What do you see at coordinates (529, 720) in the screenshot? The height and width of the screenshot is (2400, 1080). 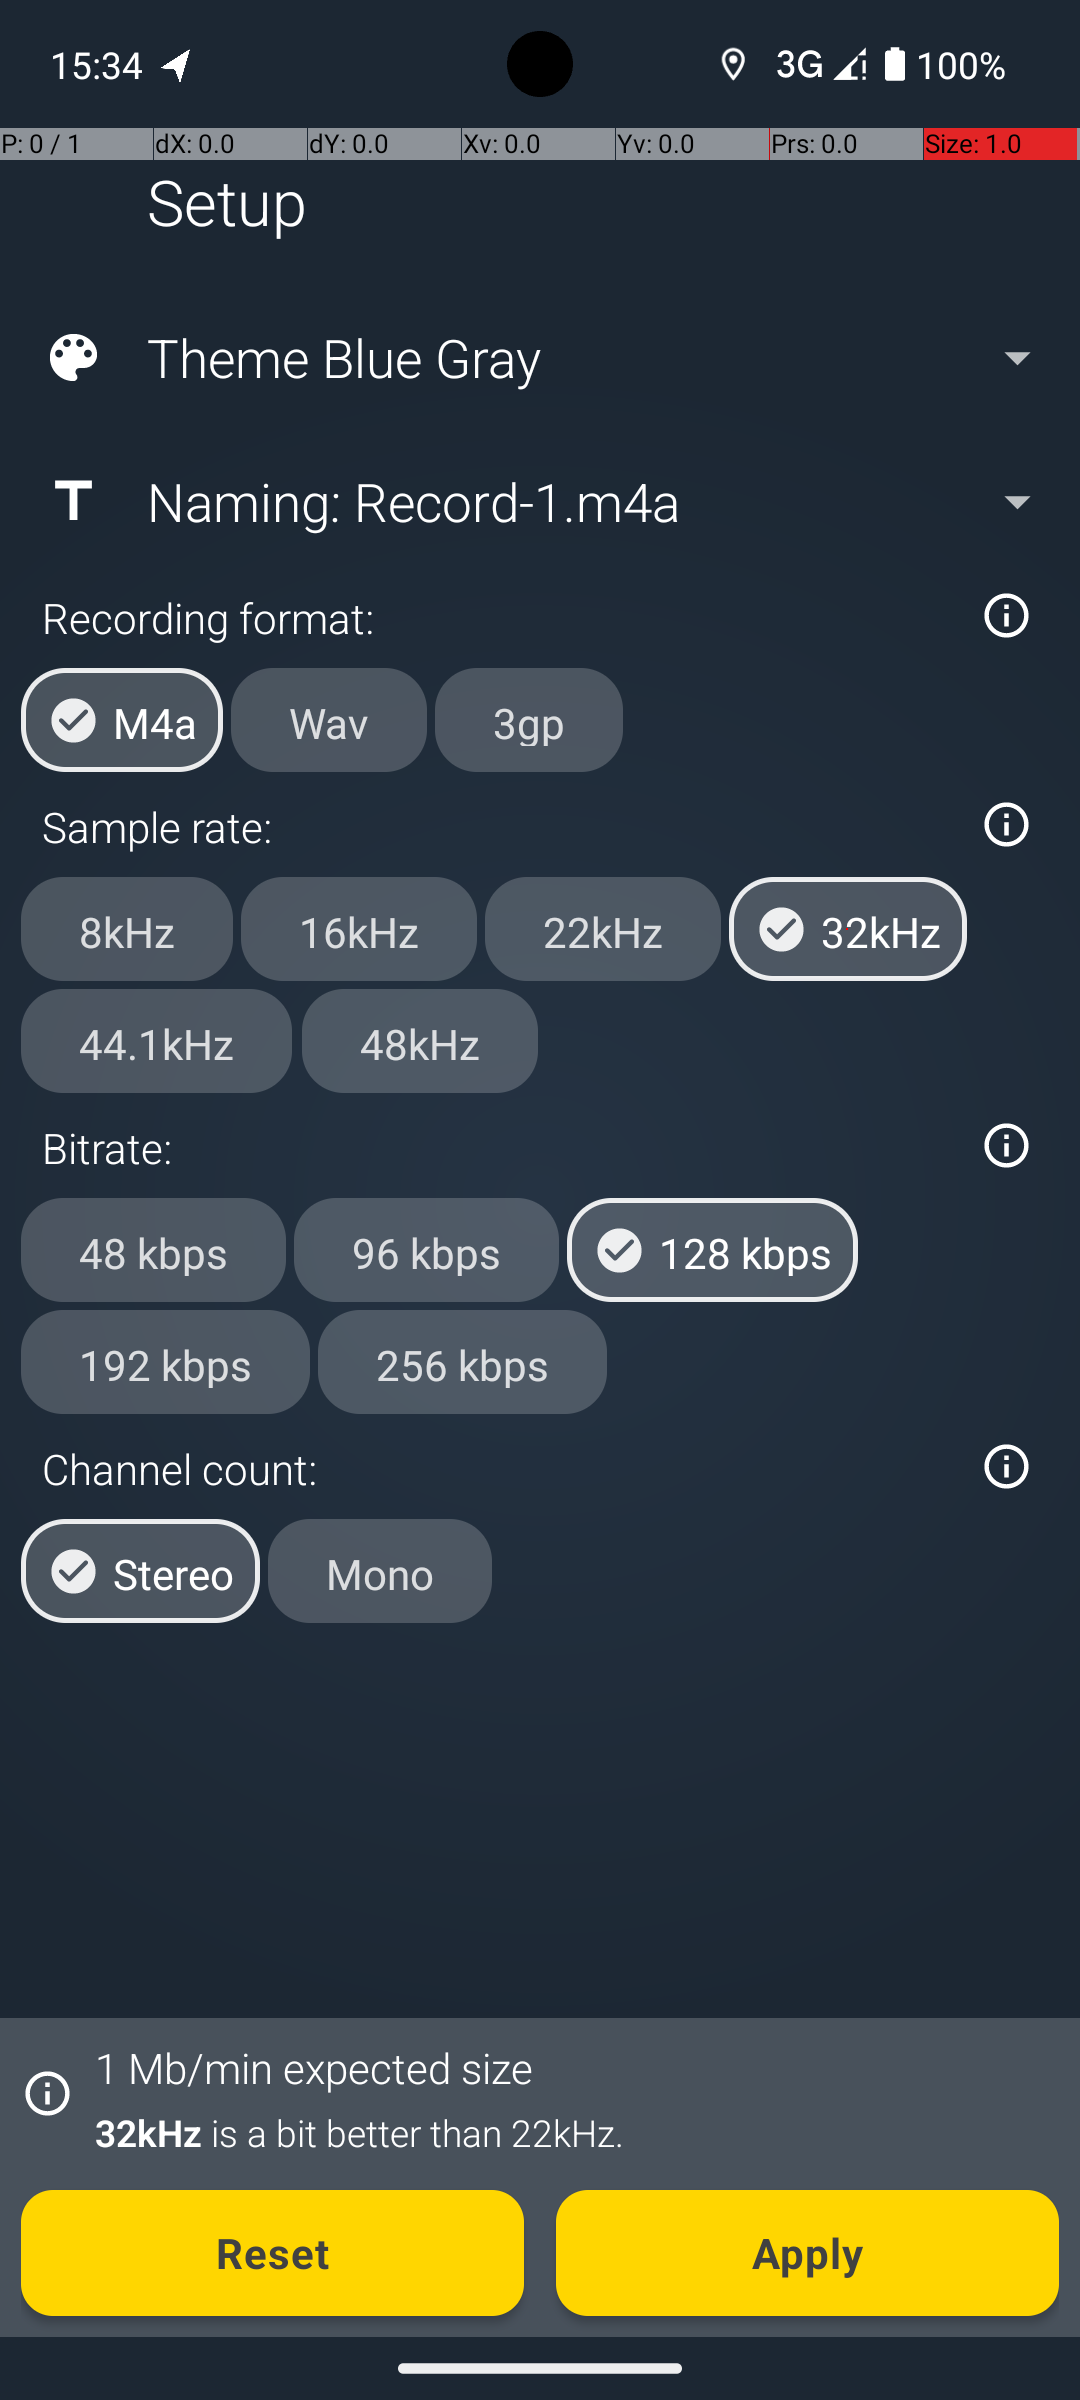 I see `3gp` at bounding box center [529, 720].